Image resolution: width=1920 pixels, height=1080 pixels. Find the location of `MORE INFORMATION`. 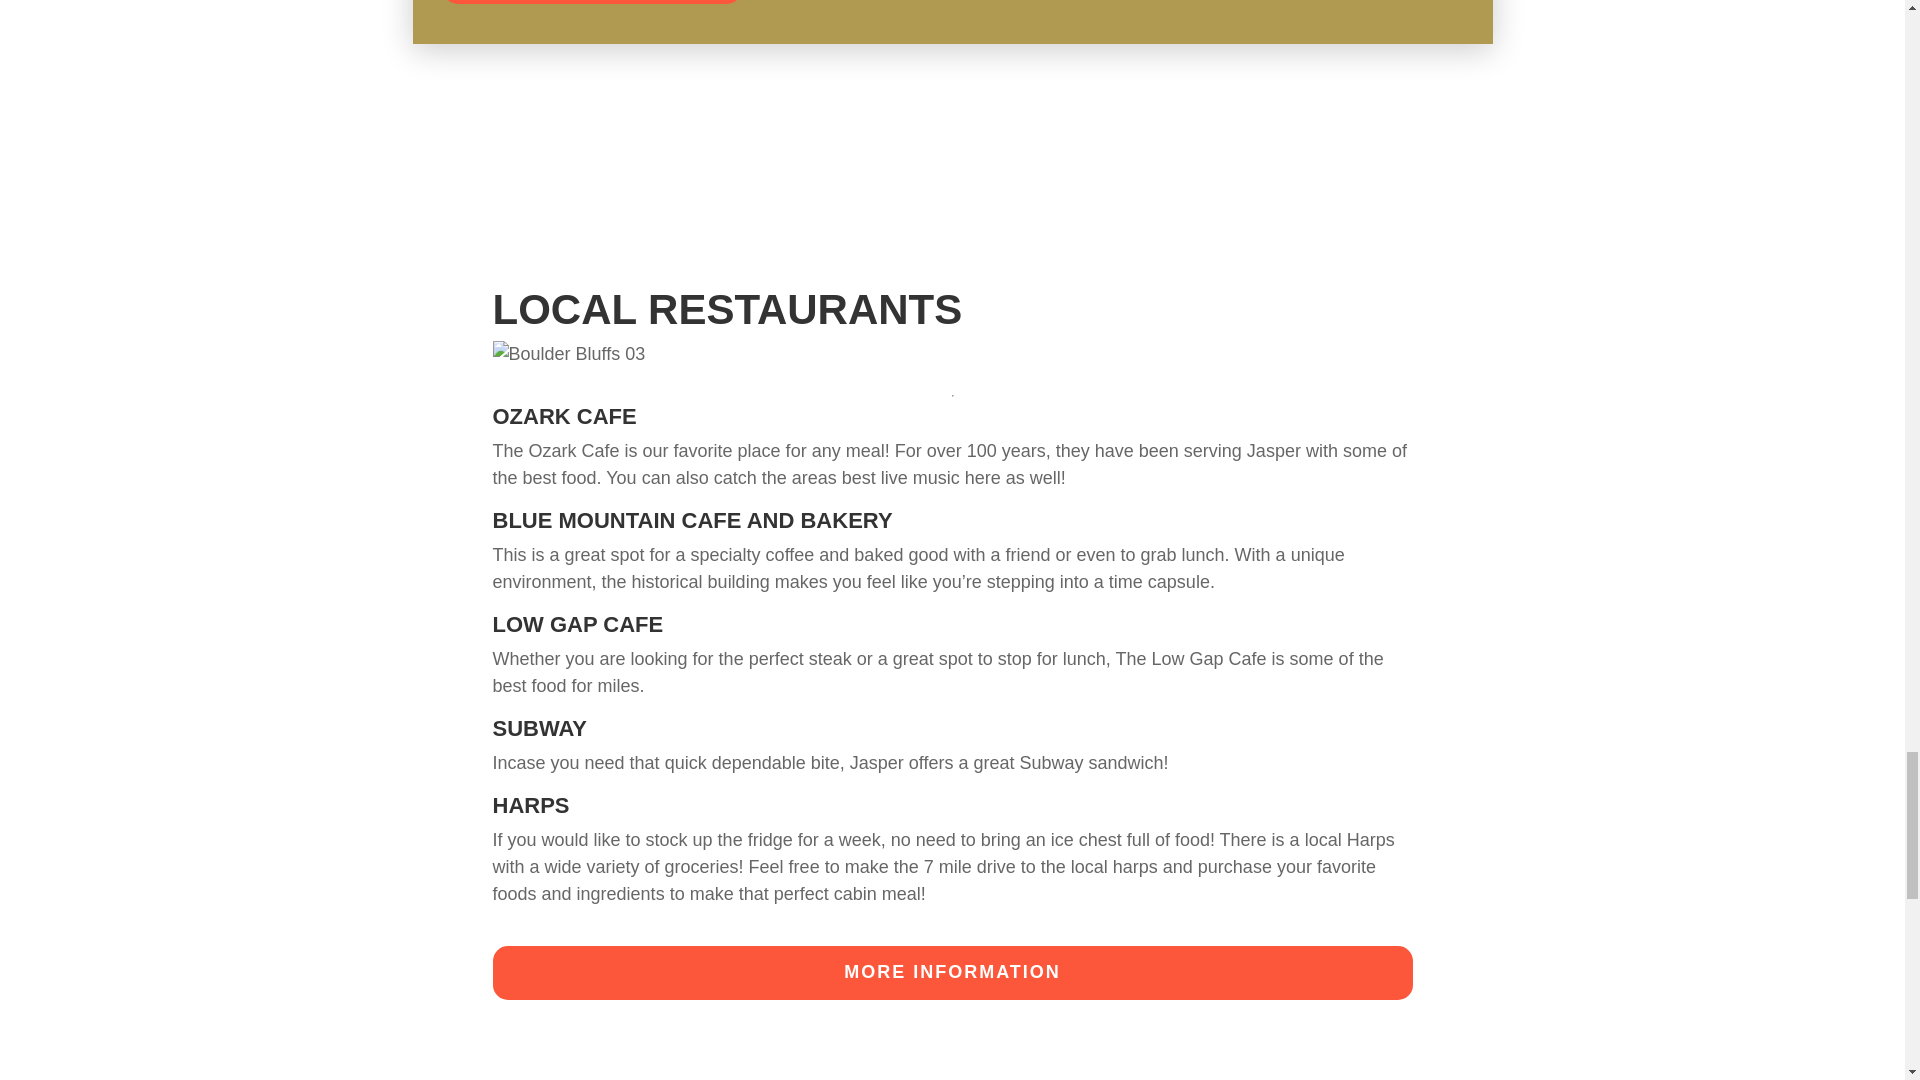

MORE INFORMATION is located at coordinates (951, 973).